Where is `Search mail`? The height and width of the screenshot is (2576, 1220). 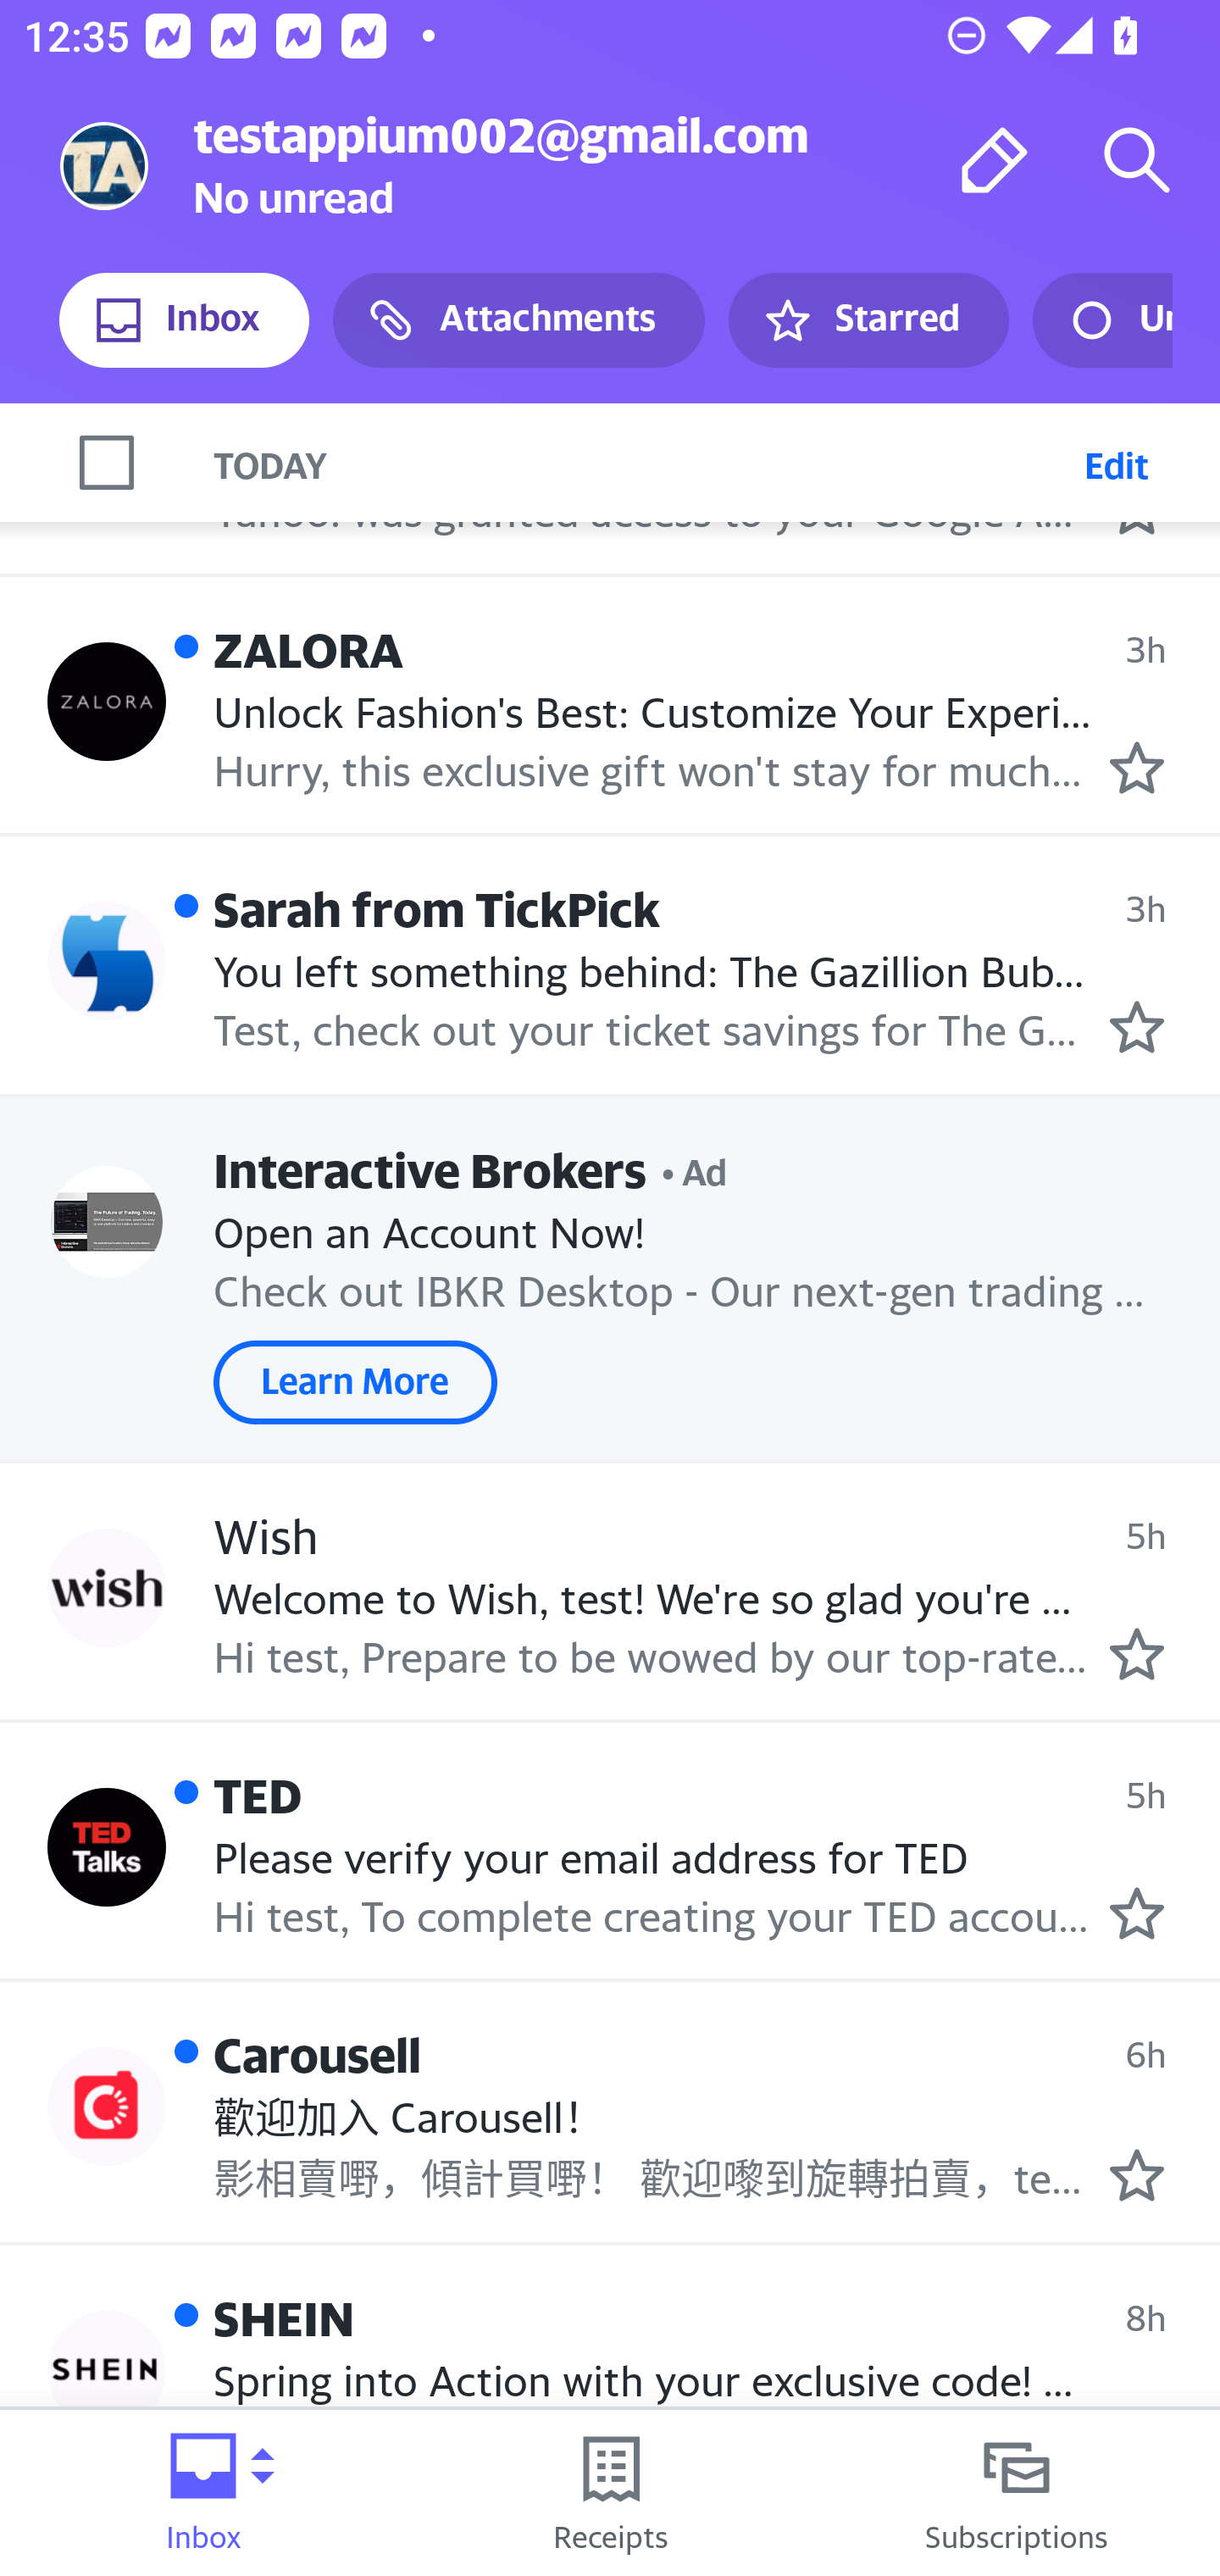 Search mail is located at coordinates (1137, 159).